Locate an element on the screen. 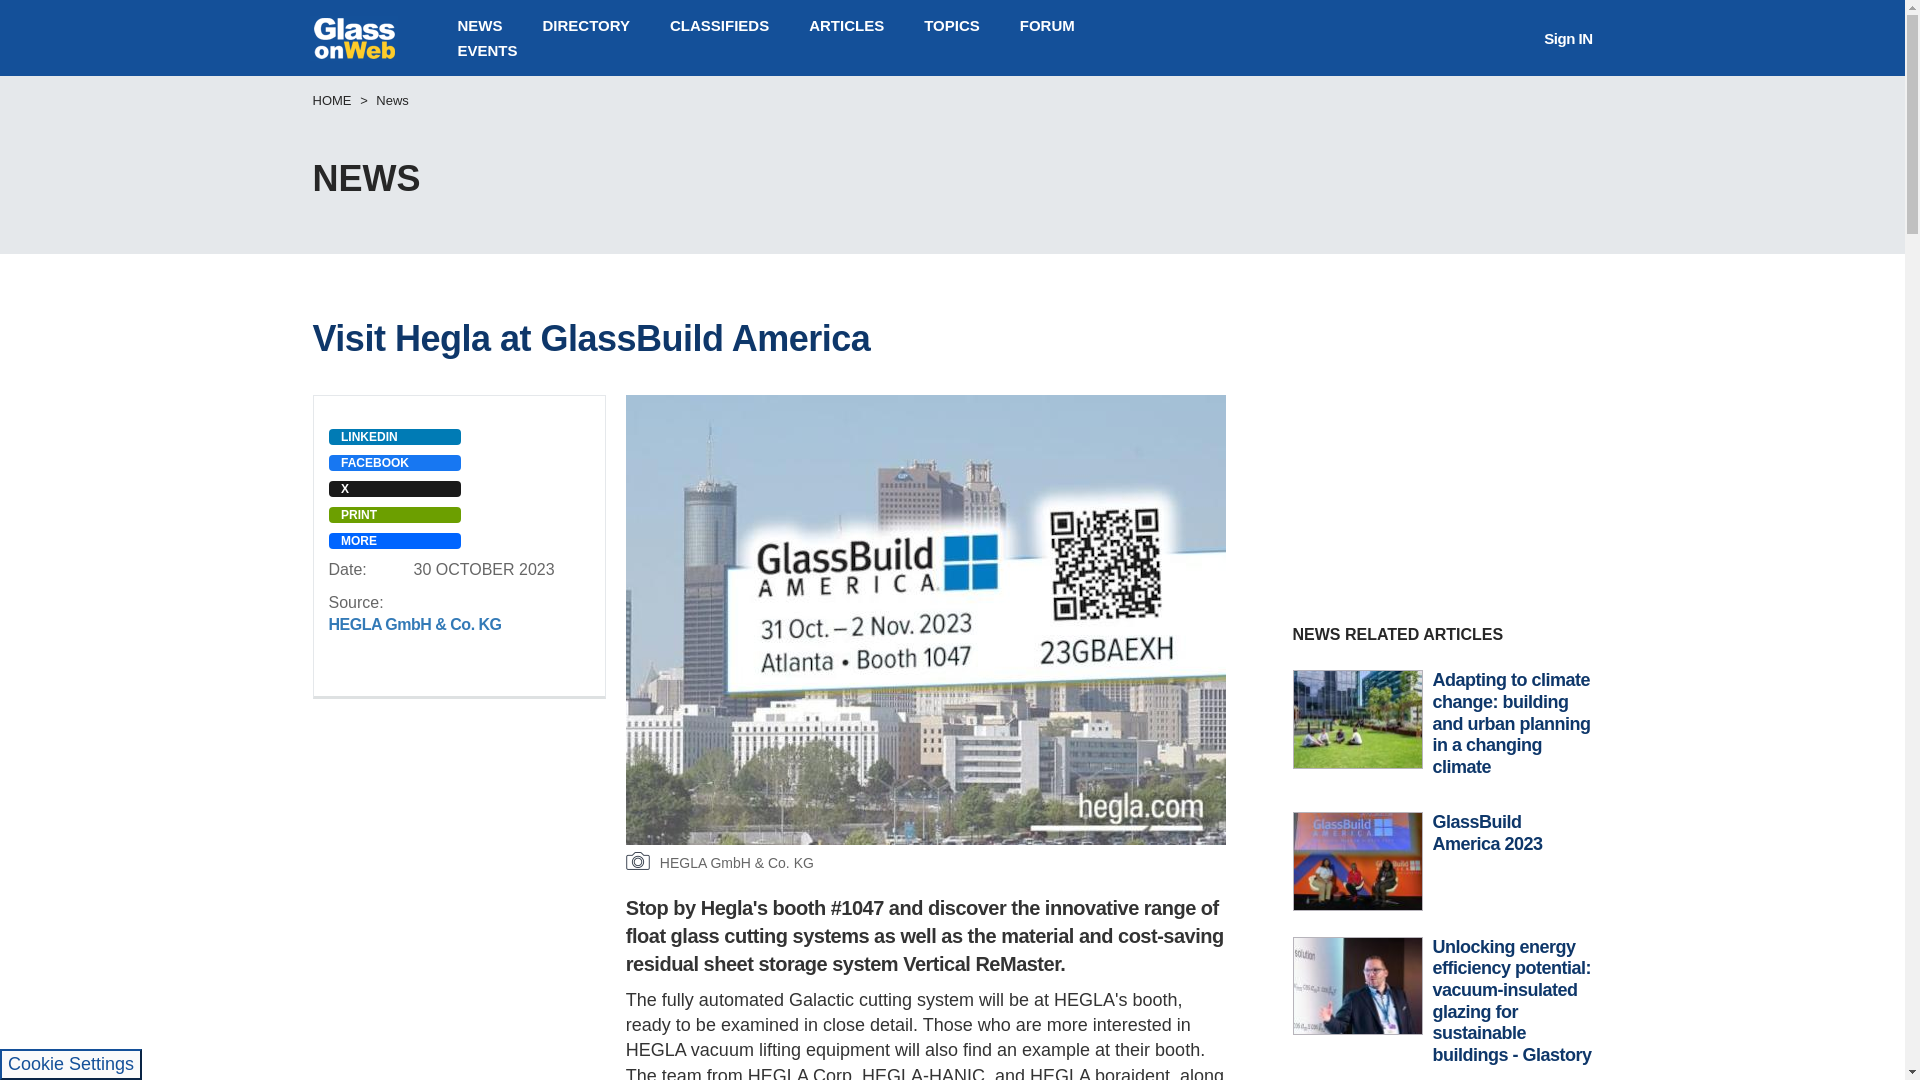 Image resolution: width=1920 pixels, height=1080 pixels. DIRECTORY is located at coordinates (586, 25).